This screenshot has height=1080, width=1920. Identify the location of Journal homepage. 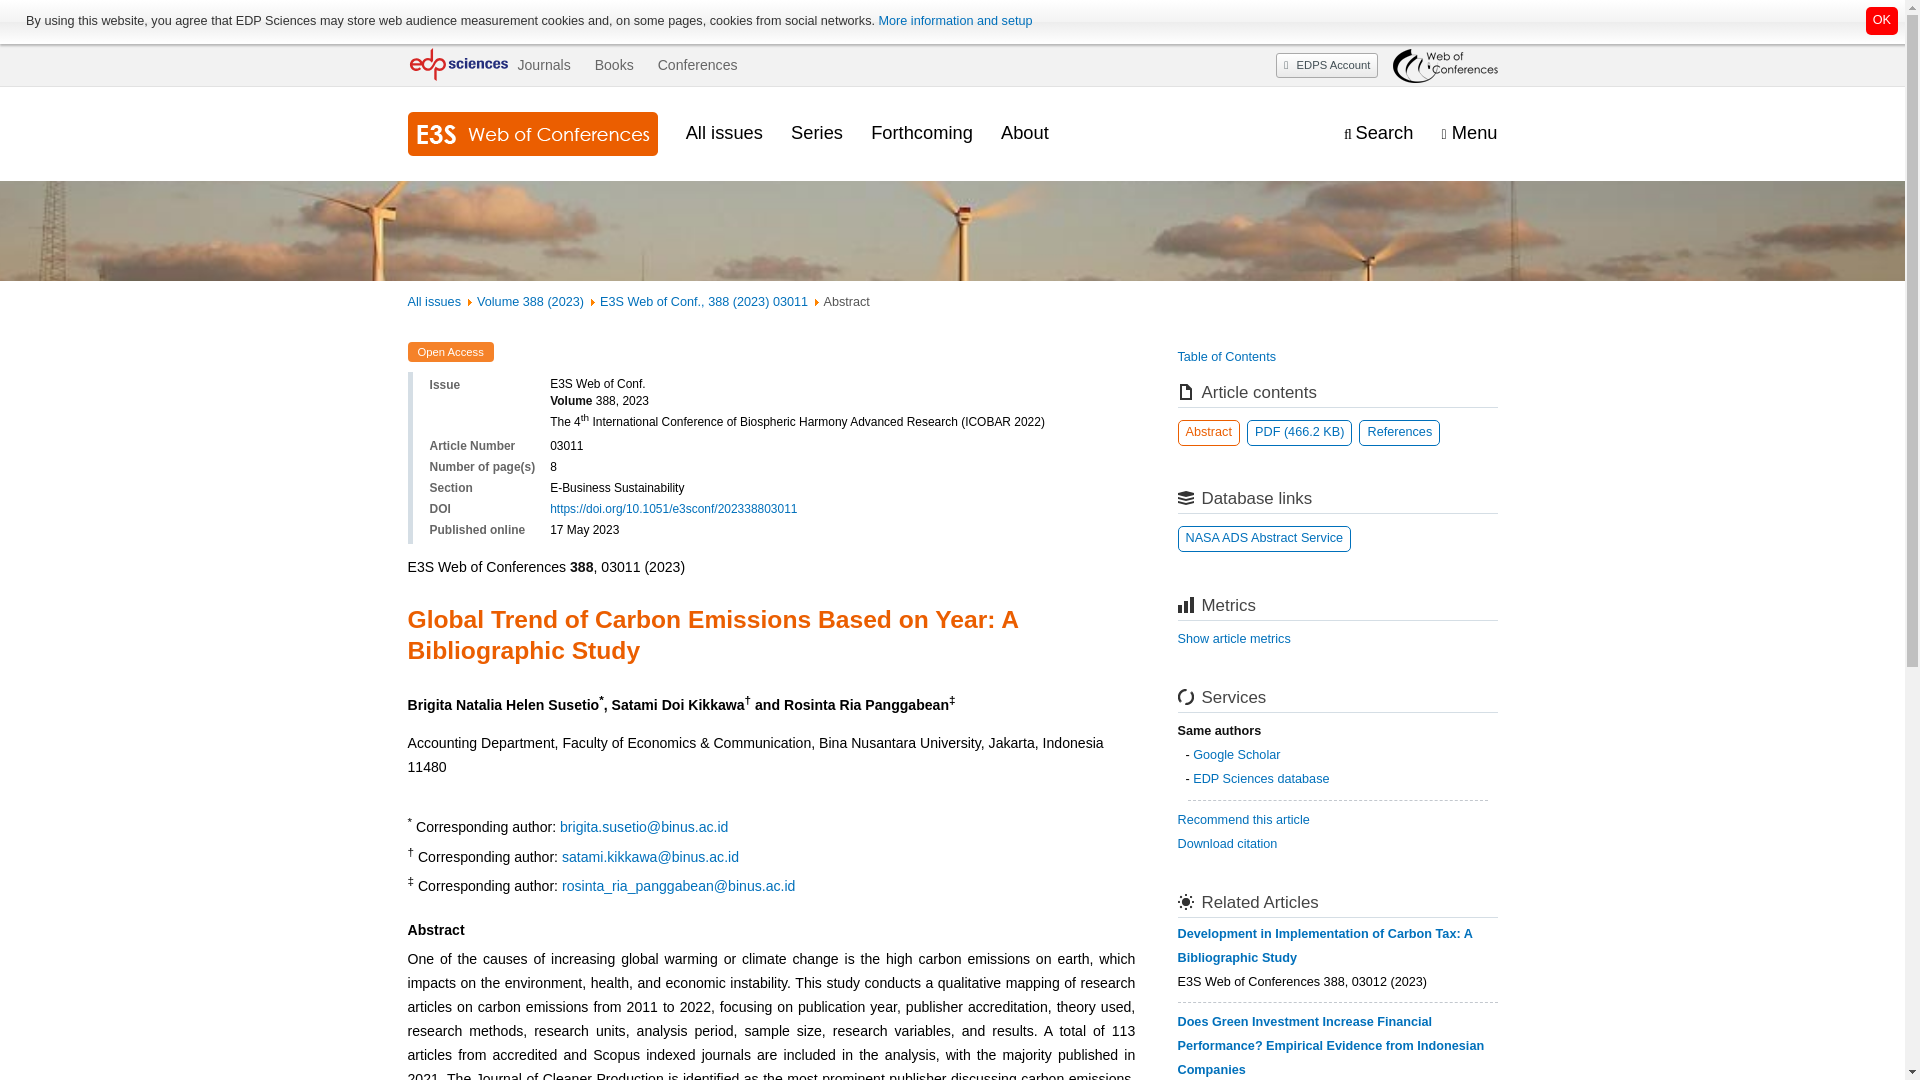
(532, 134).